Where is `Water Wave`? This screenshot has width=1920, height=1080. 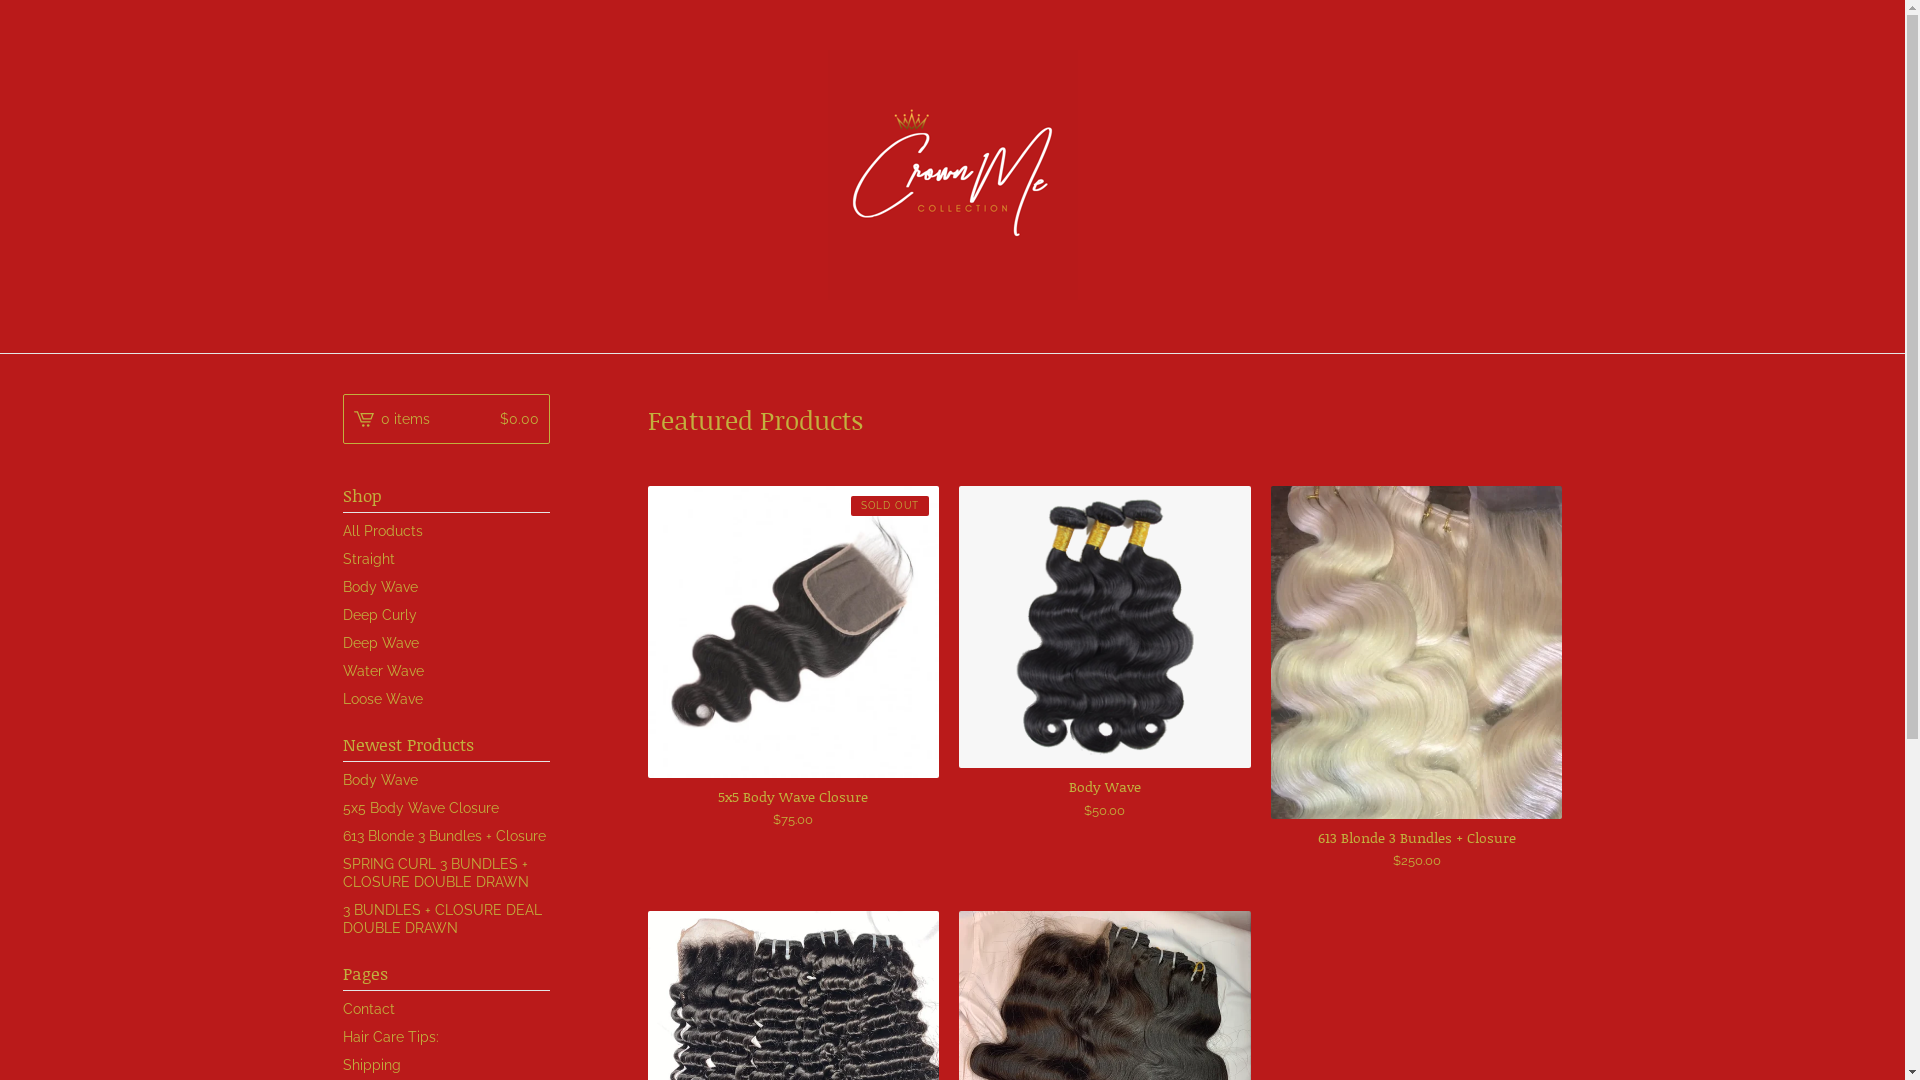 Water Wave is located at coordinates (446, 671).